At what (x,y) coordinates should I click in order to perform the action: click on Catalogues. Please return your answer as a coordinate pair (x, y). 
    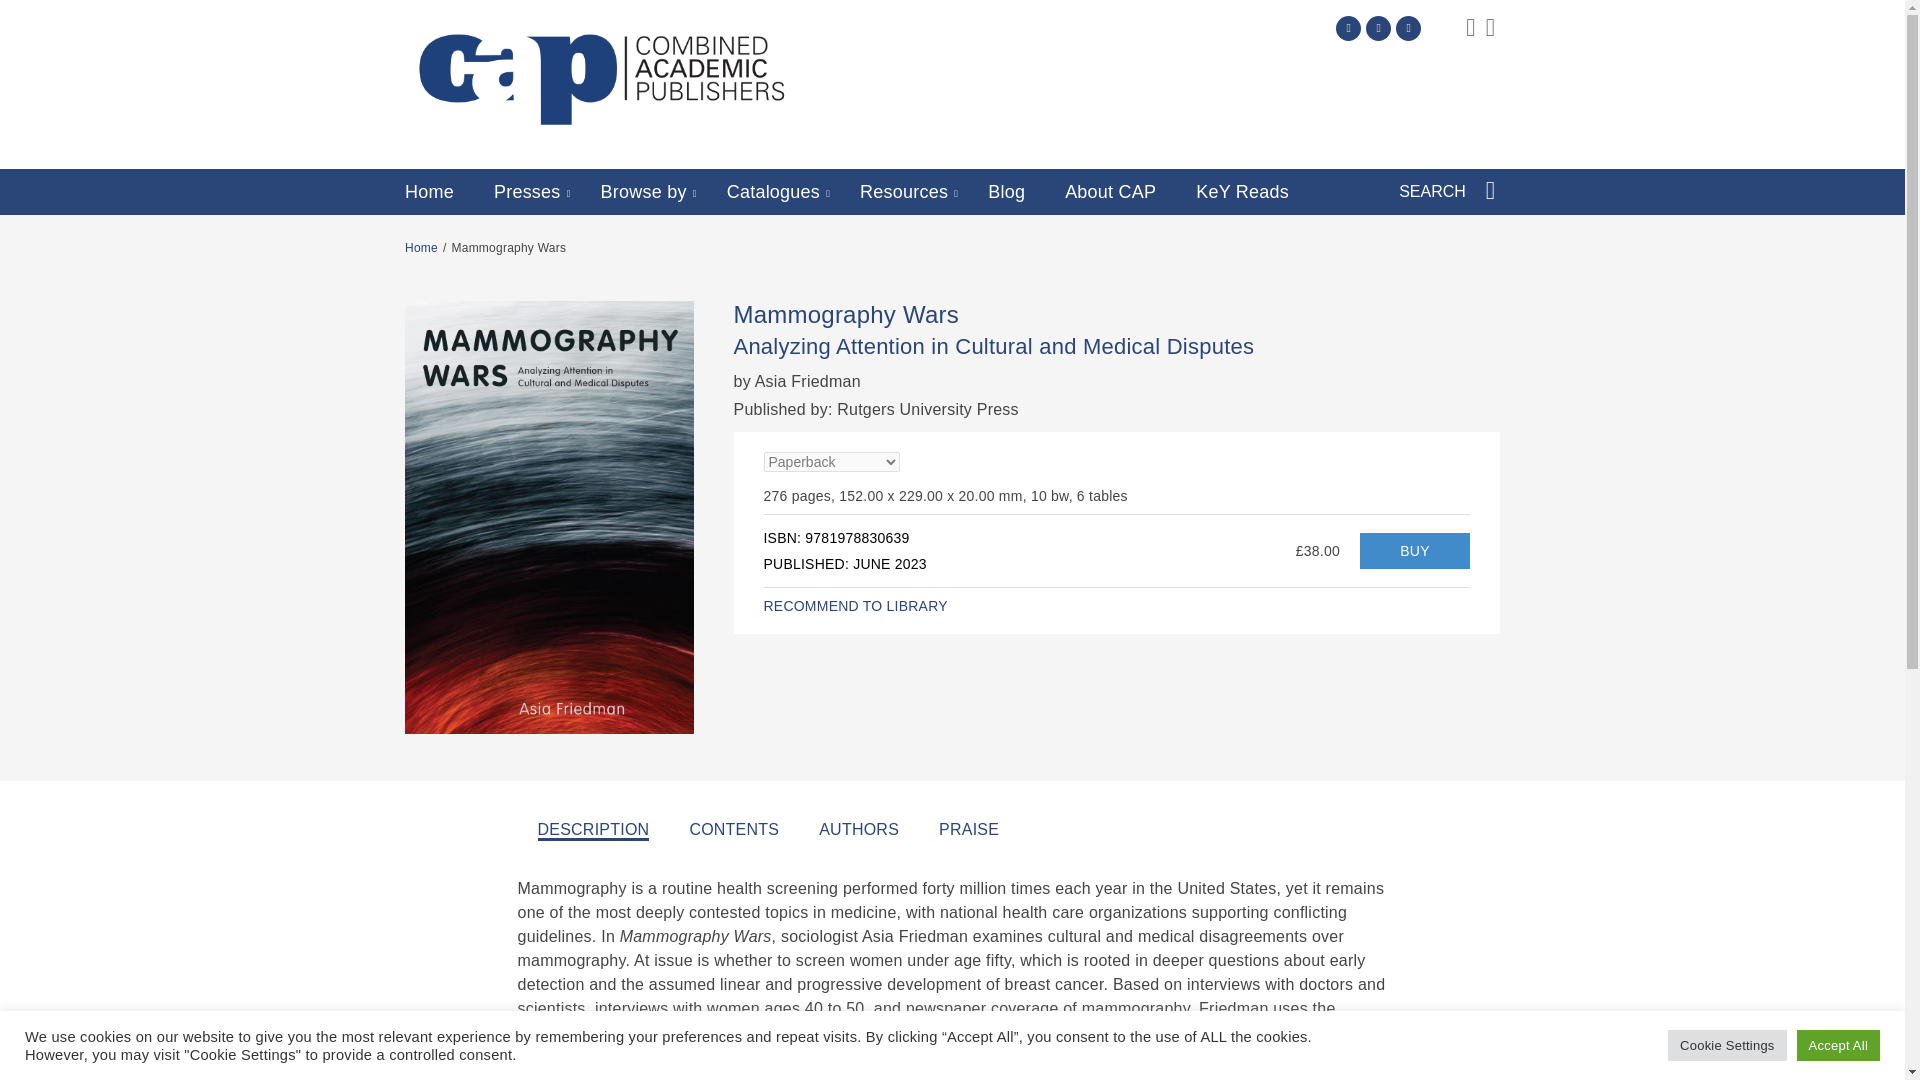
    Looking at the image, I should click on (773, 192).